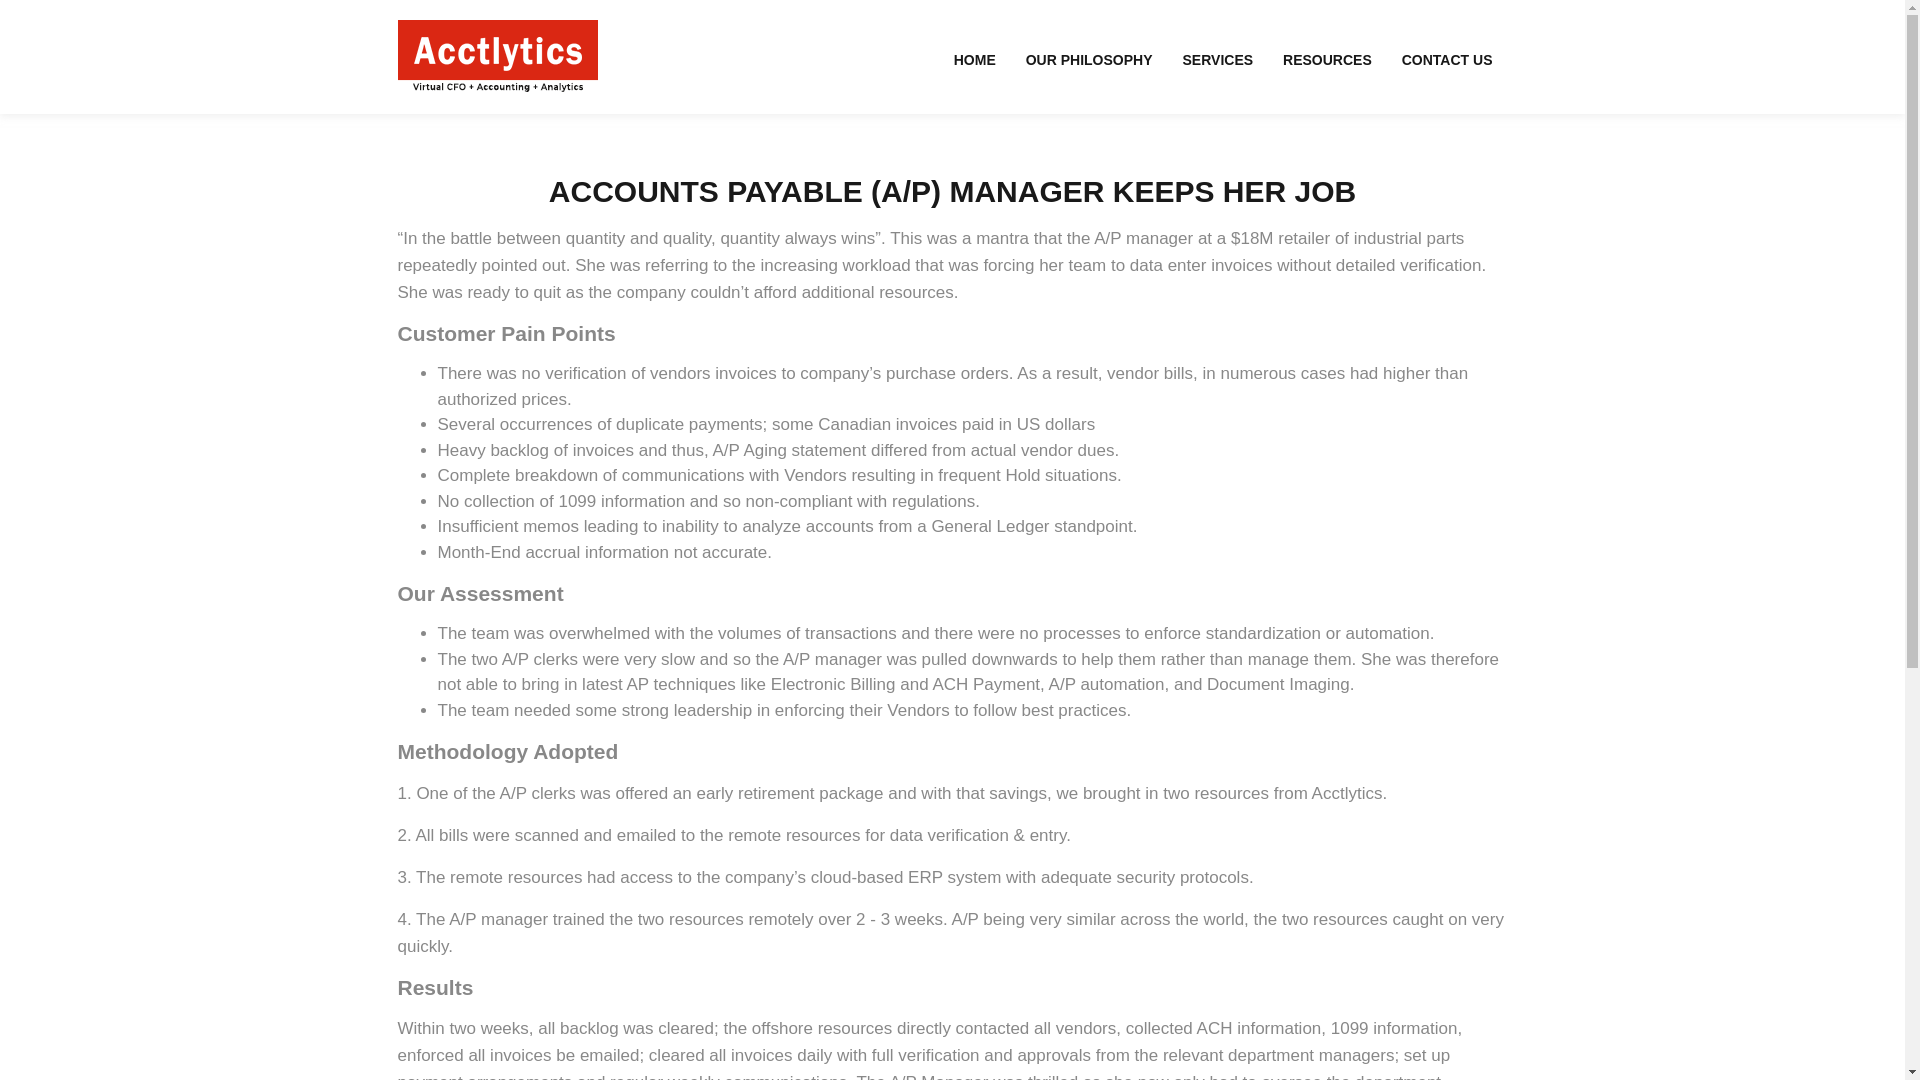  I want to click on RESOURCES, so click(1326, 59).